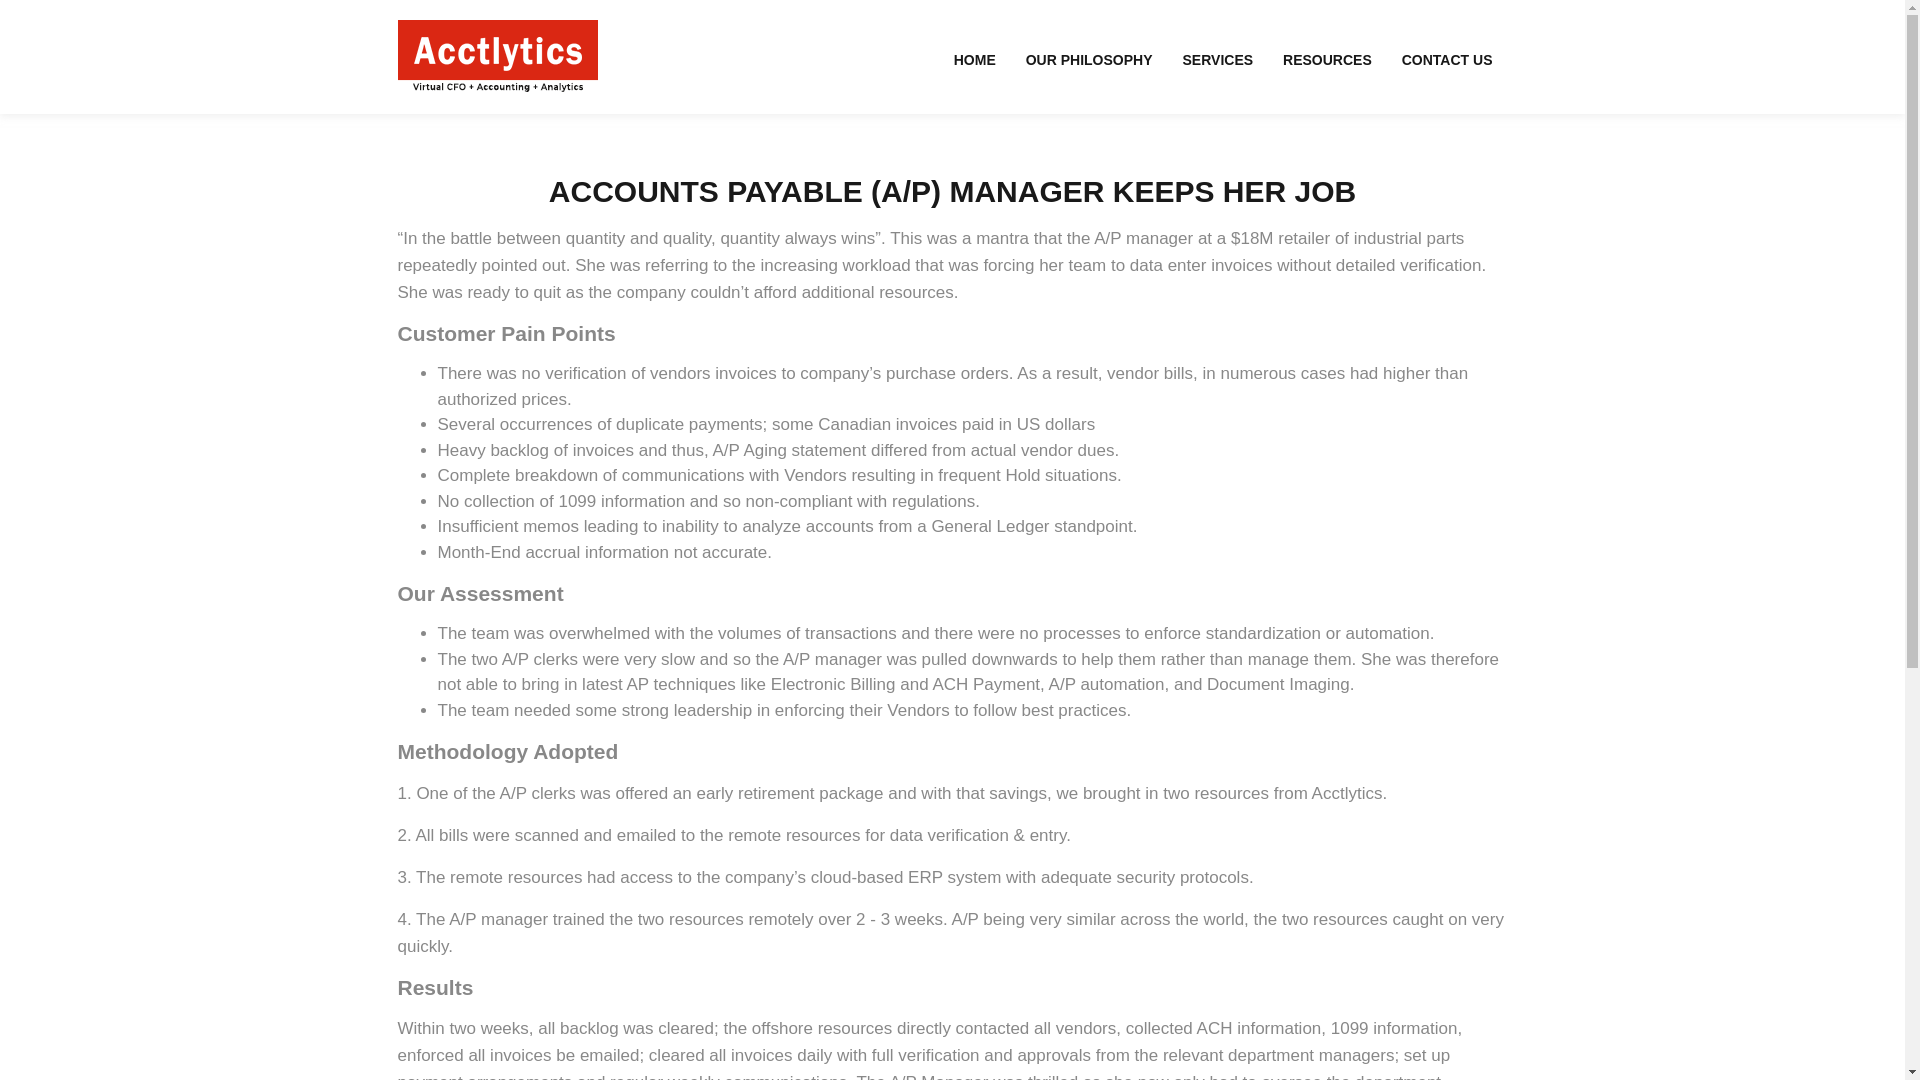  I want to click on RESOURCES, so click(1326, 59).